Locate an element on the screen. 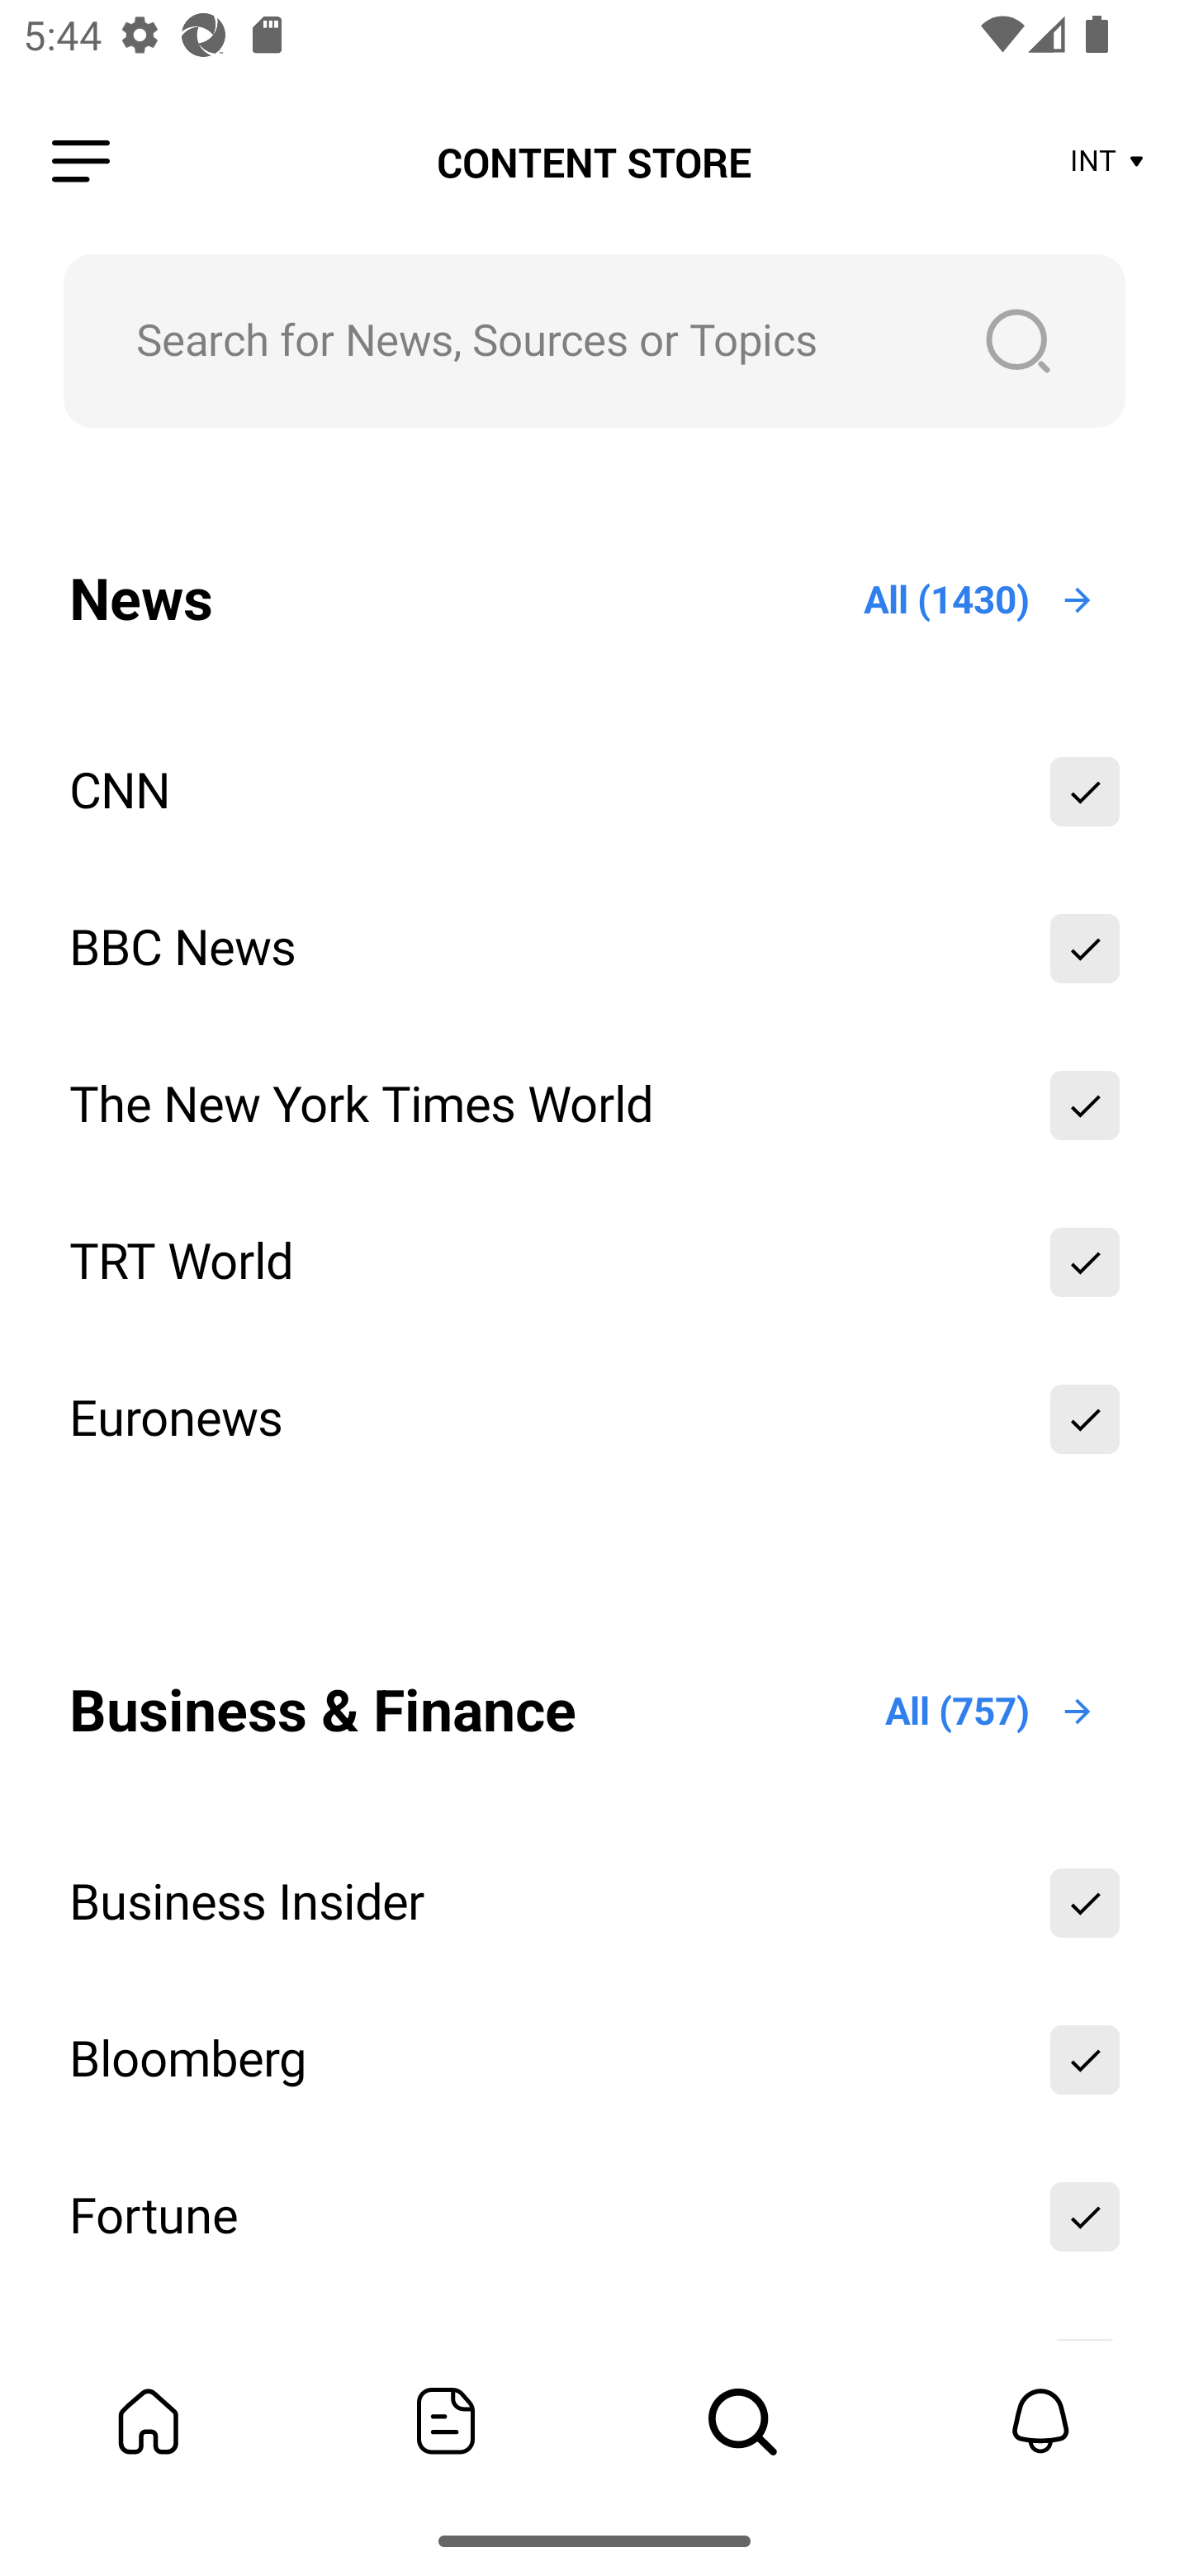  Add To My Bundle is located at coordinates (1085, 791).